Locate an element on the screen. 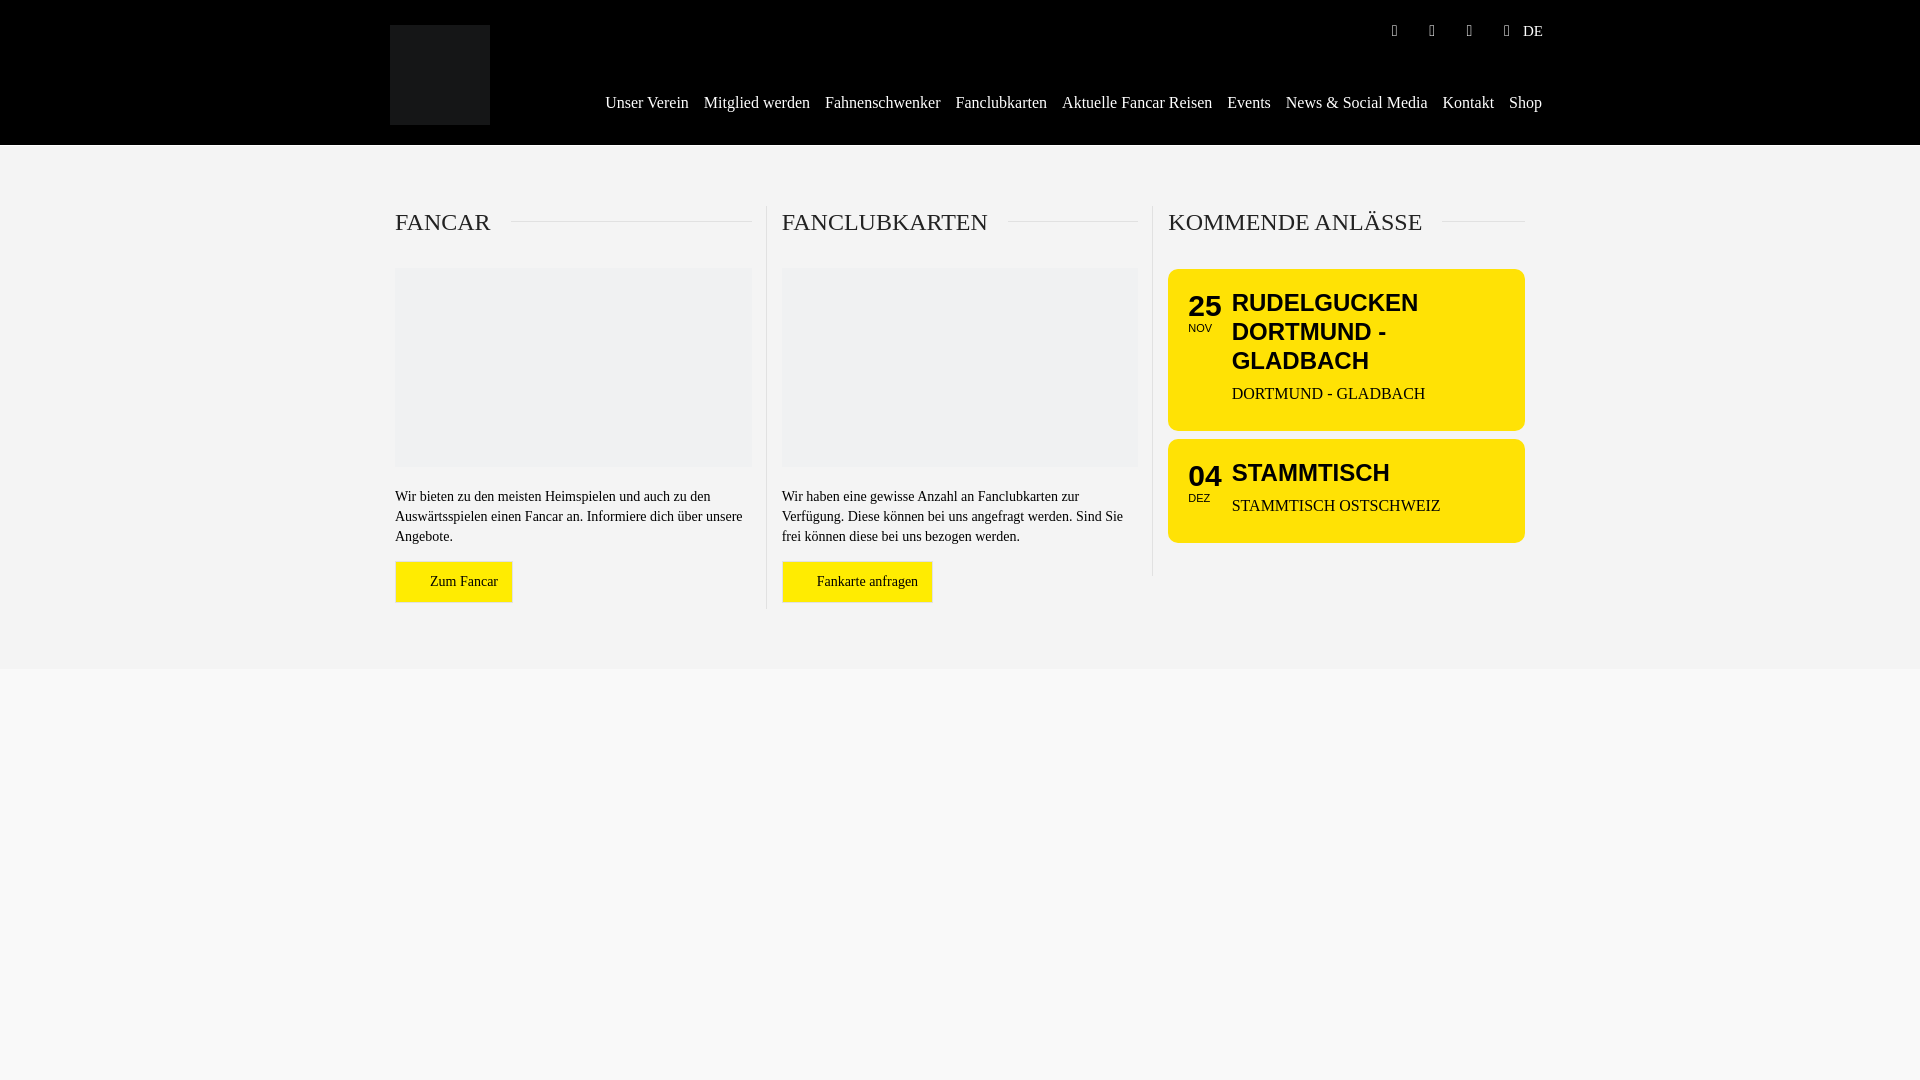 This screenshot has width=1920, height=1080. Kontakt is located at coordinates (1470, 104).